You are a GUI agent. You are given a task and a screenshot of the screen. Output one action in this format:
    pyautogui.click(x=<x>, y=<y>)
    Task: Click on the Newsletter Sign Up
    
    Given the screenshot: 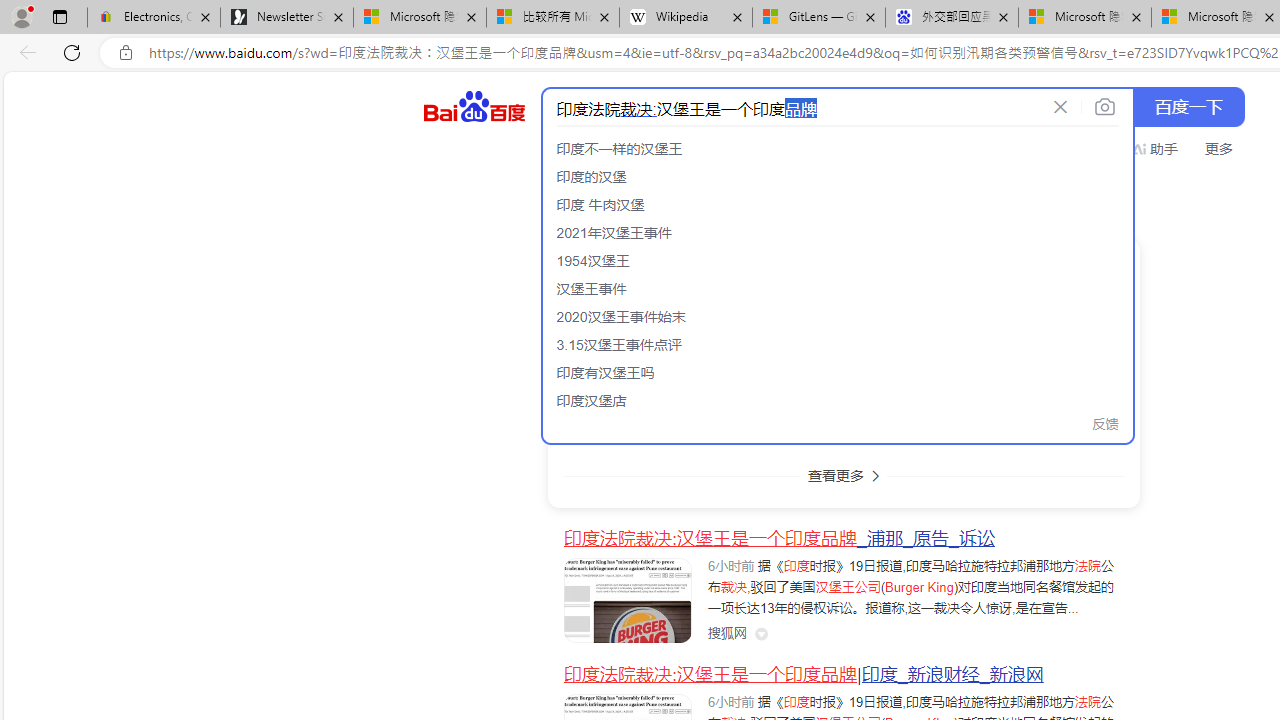 What is the action you would take?
    pyautogui.click(x=287, y=18)
    